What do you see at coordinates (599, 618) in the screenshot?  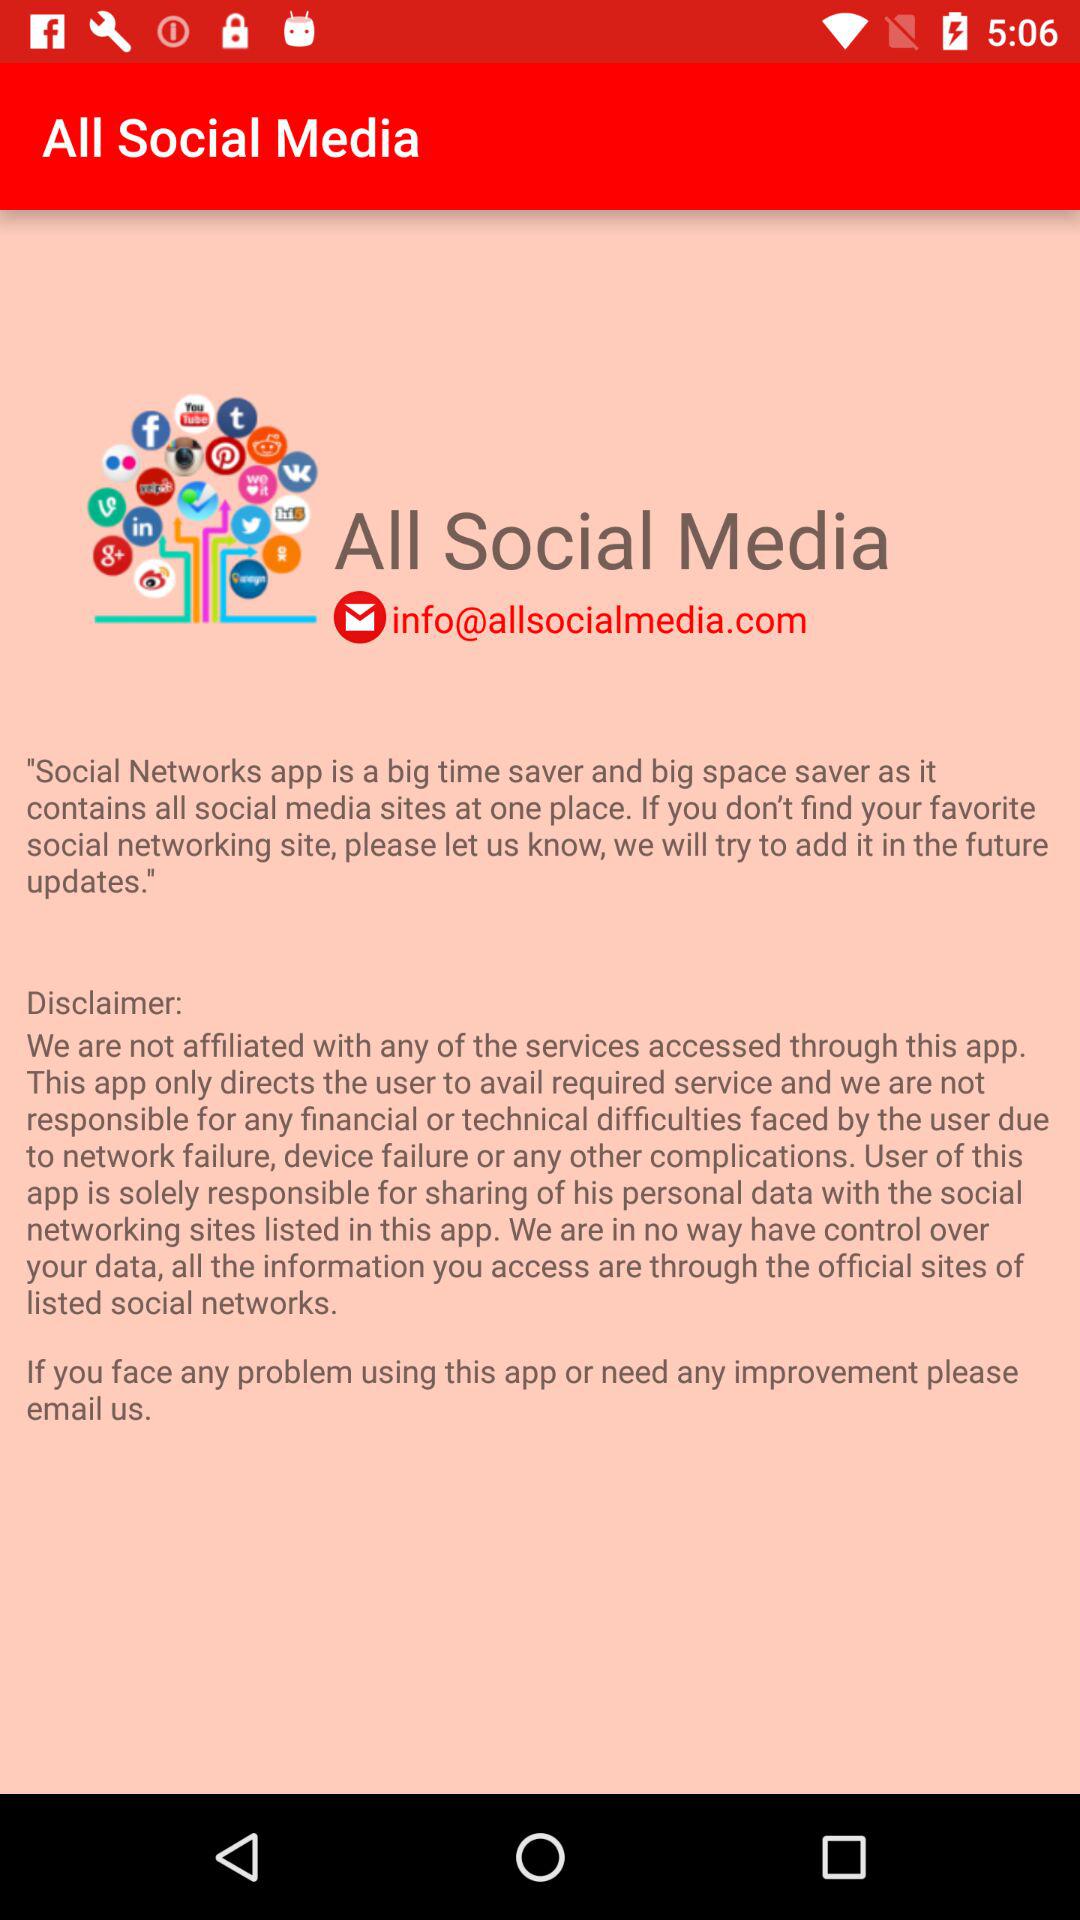 I see `launch the icon above social networks app` at bounding box center [599, 618].